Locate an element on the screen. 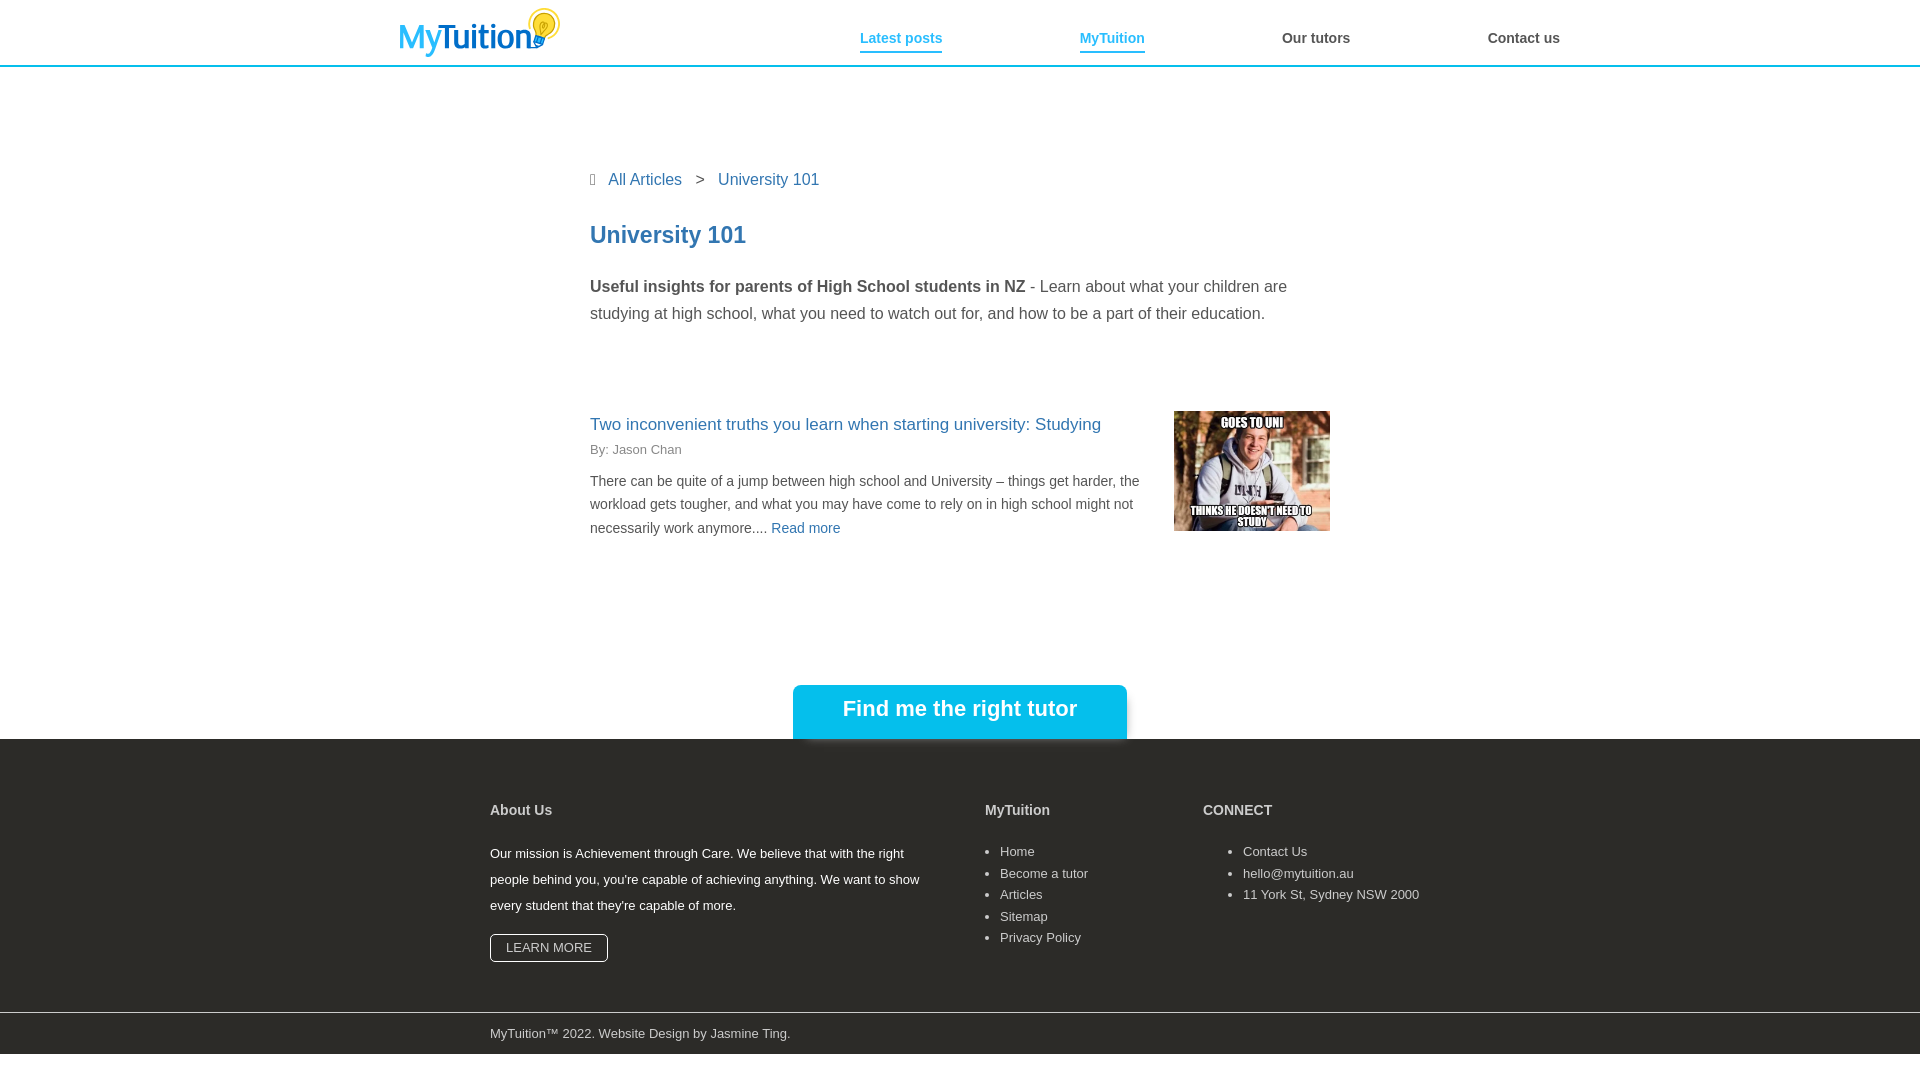 This screenshot has width=1920, height=1080. University 101 is located at coordinates (768, 180).